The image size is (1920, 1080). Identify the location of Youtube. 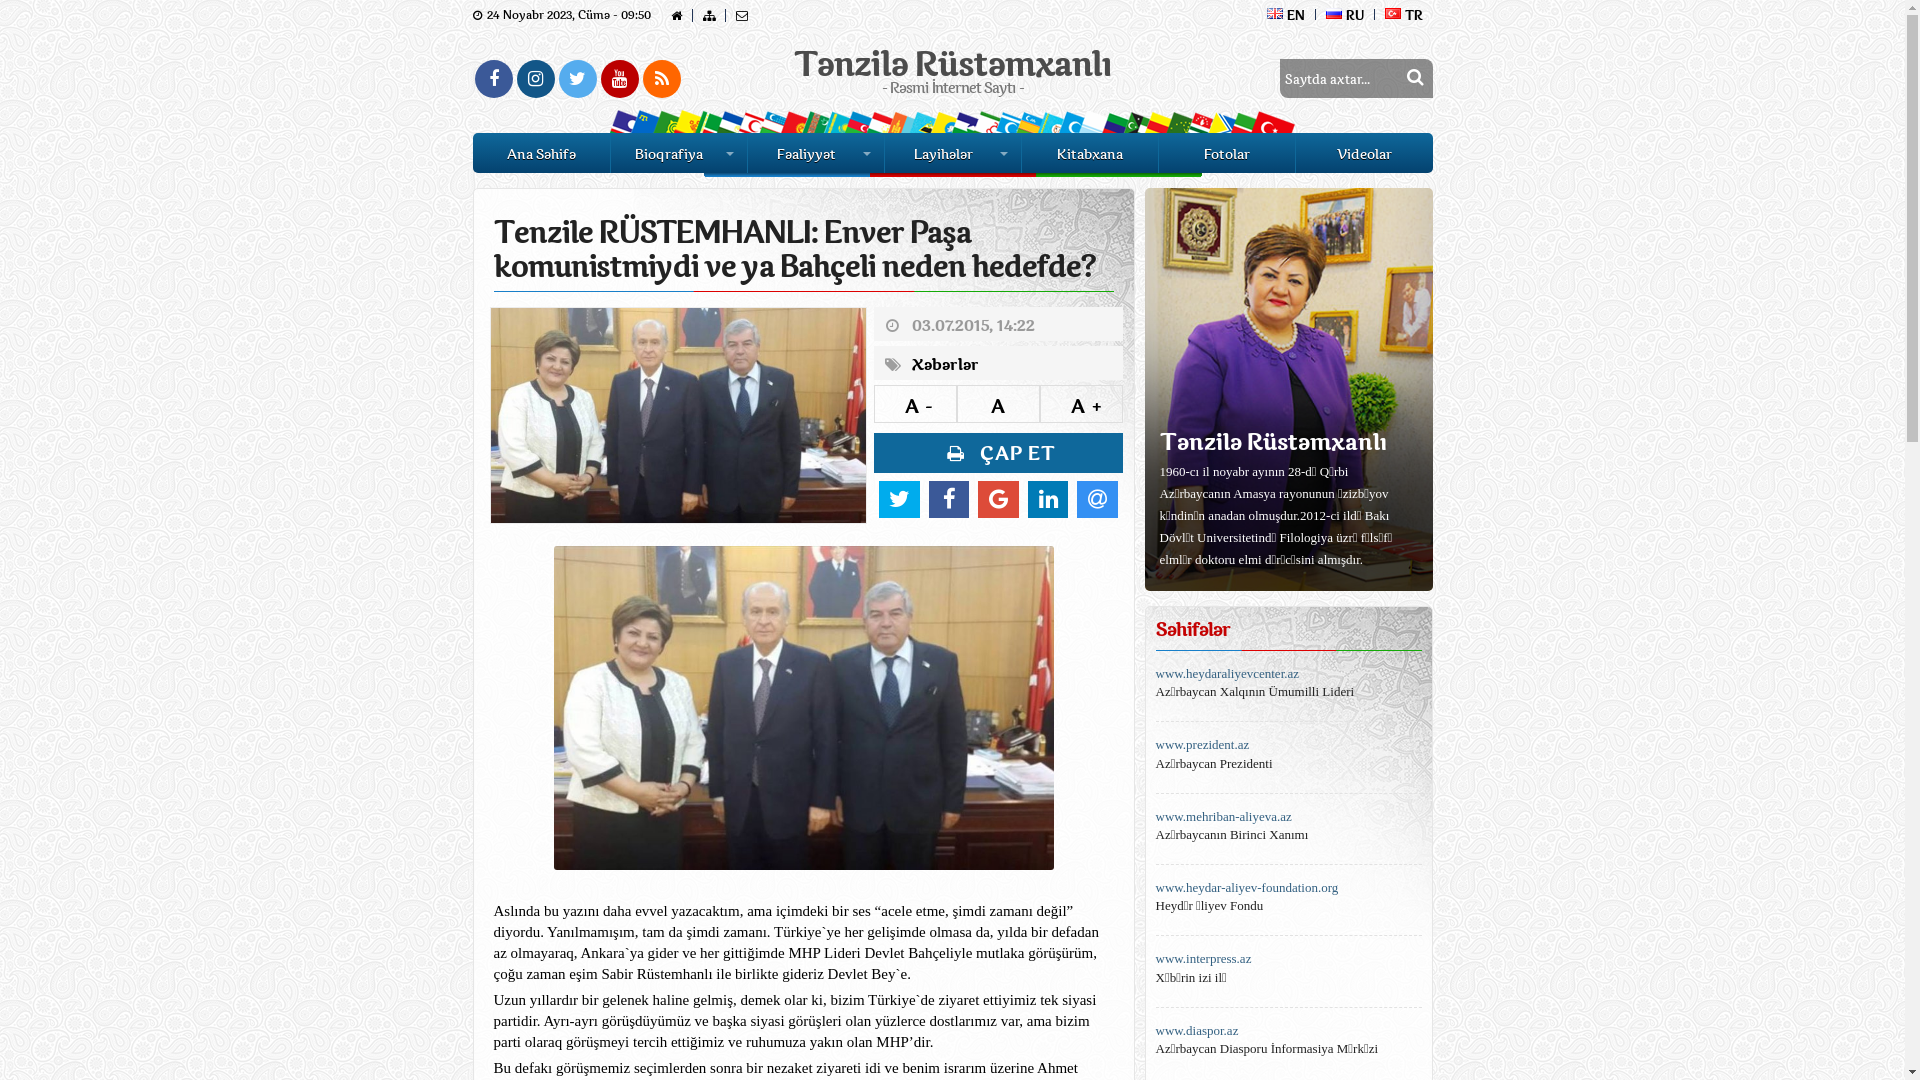
(619, 79).